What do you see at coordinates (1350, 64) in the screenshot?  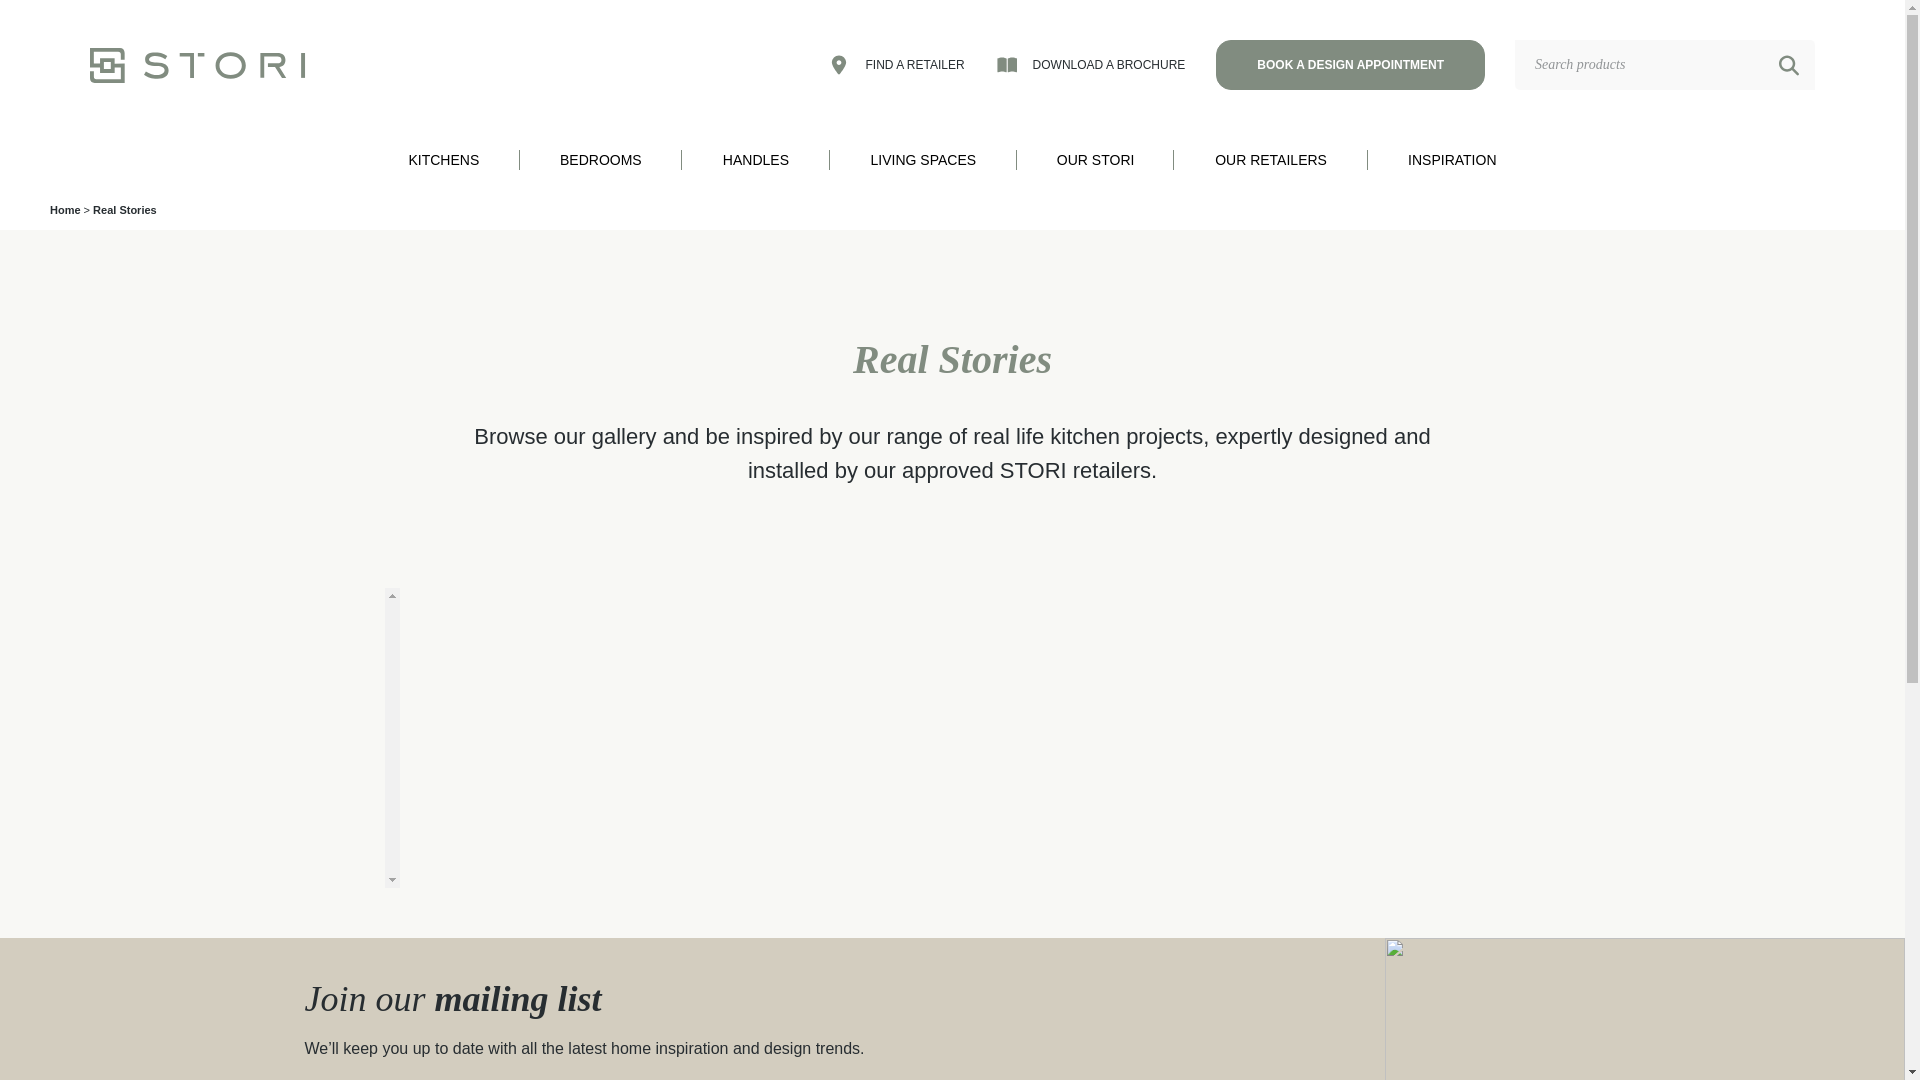 I see `BOOK A DESIGN APPOINTMENT` at bounding box center [1350, 64].